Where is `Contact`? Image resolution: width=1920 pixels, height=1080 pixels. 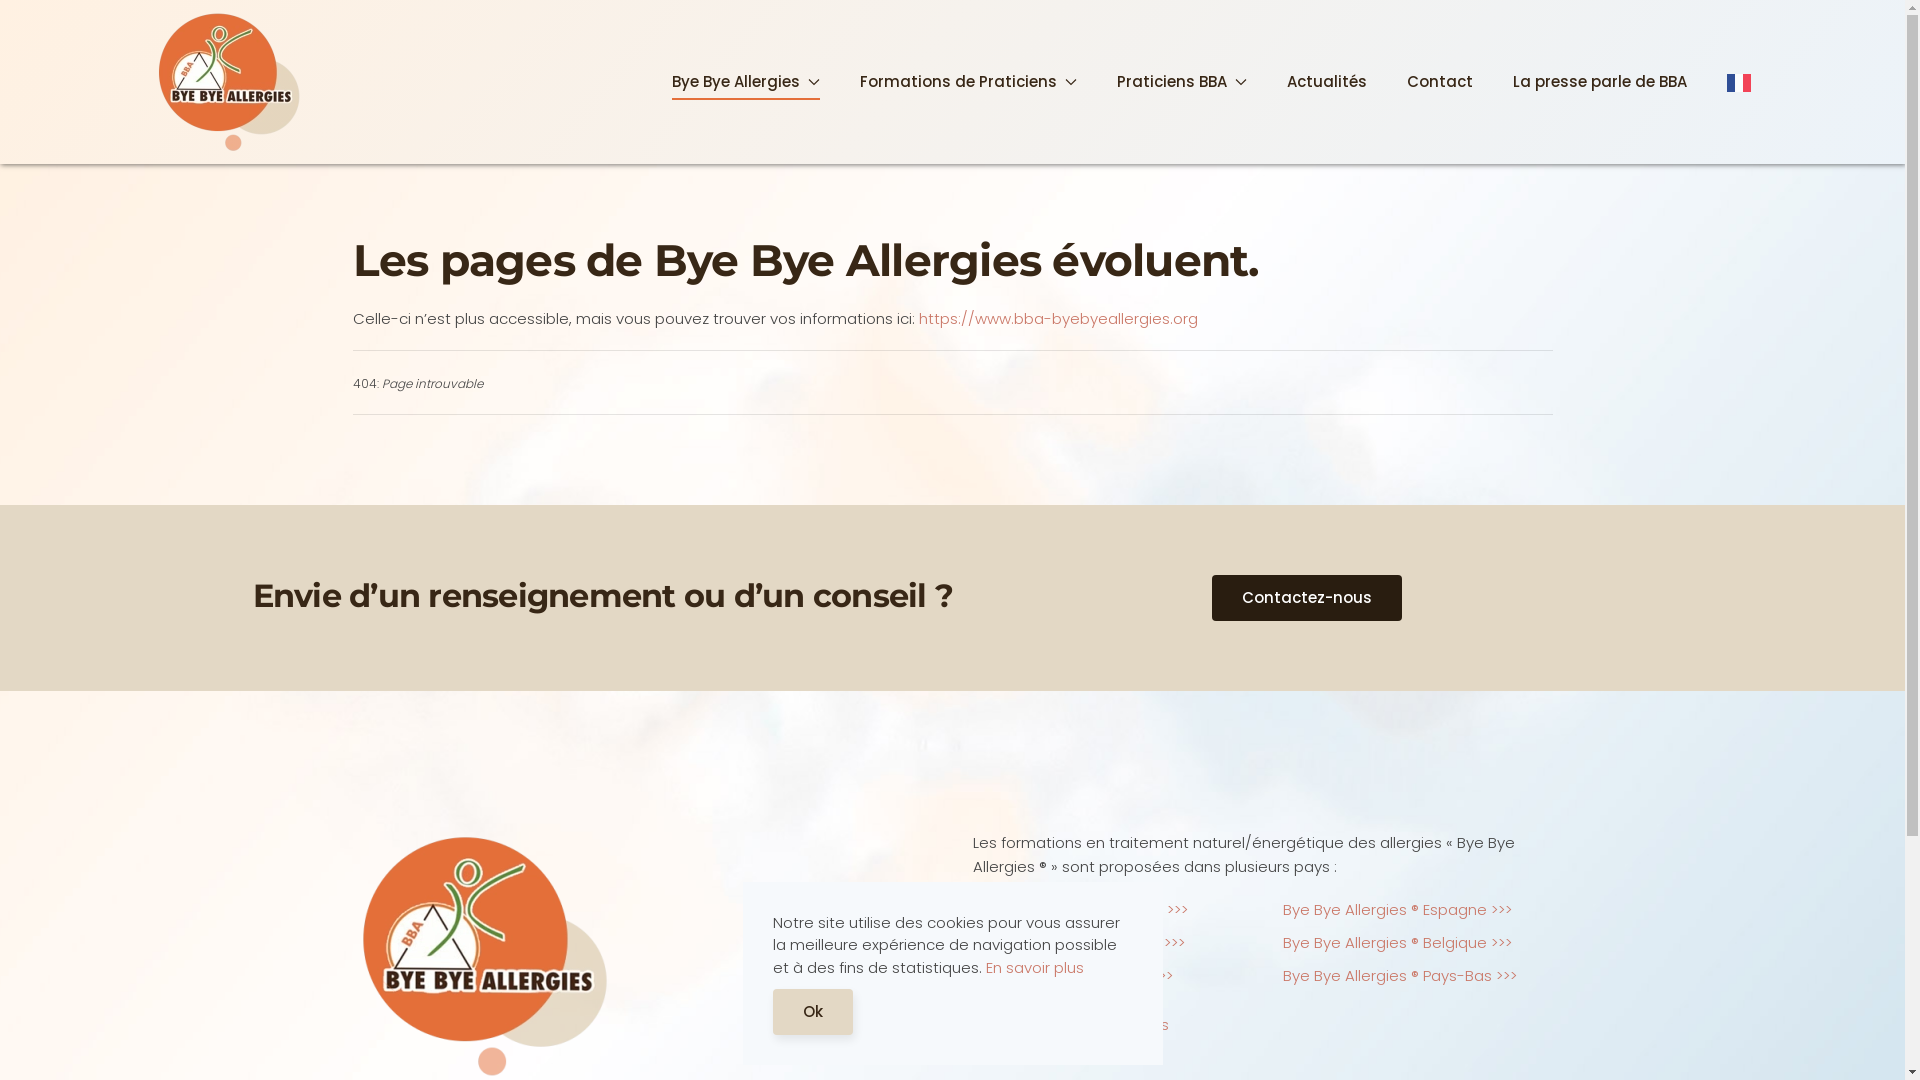
Contact is located at coordinates (1439, 82).